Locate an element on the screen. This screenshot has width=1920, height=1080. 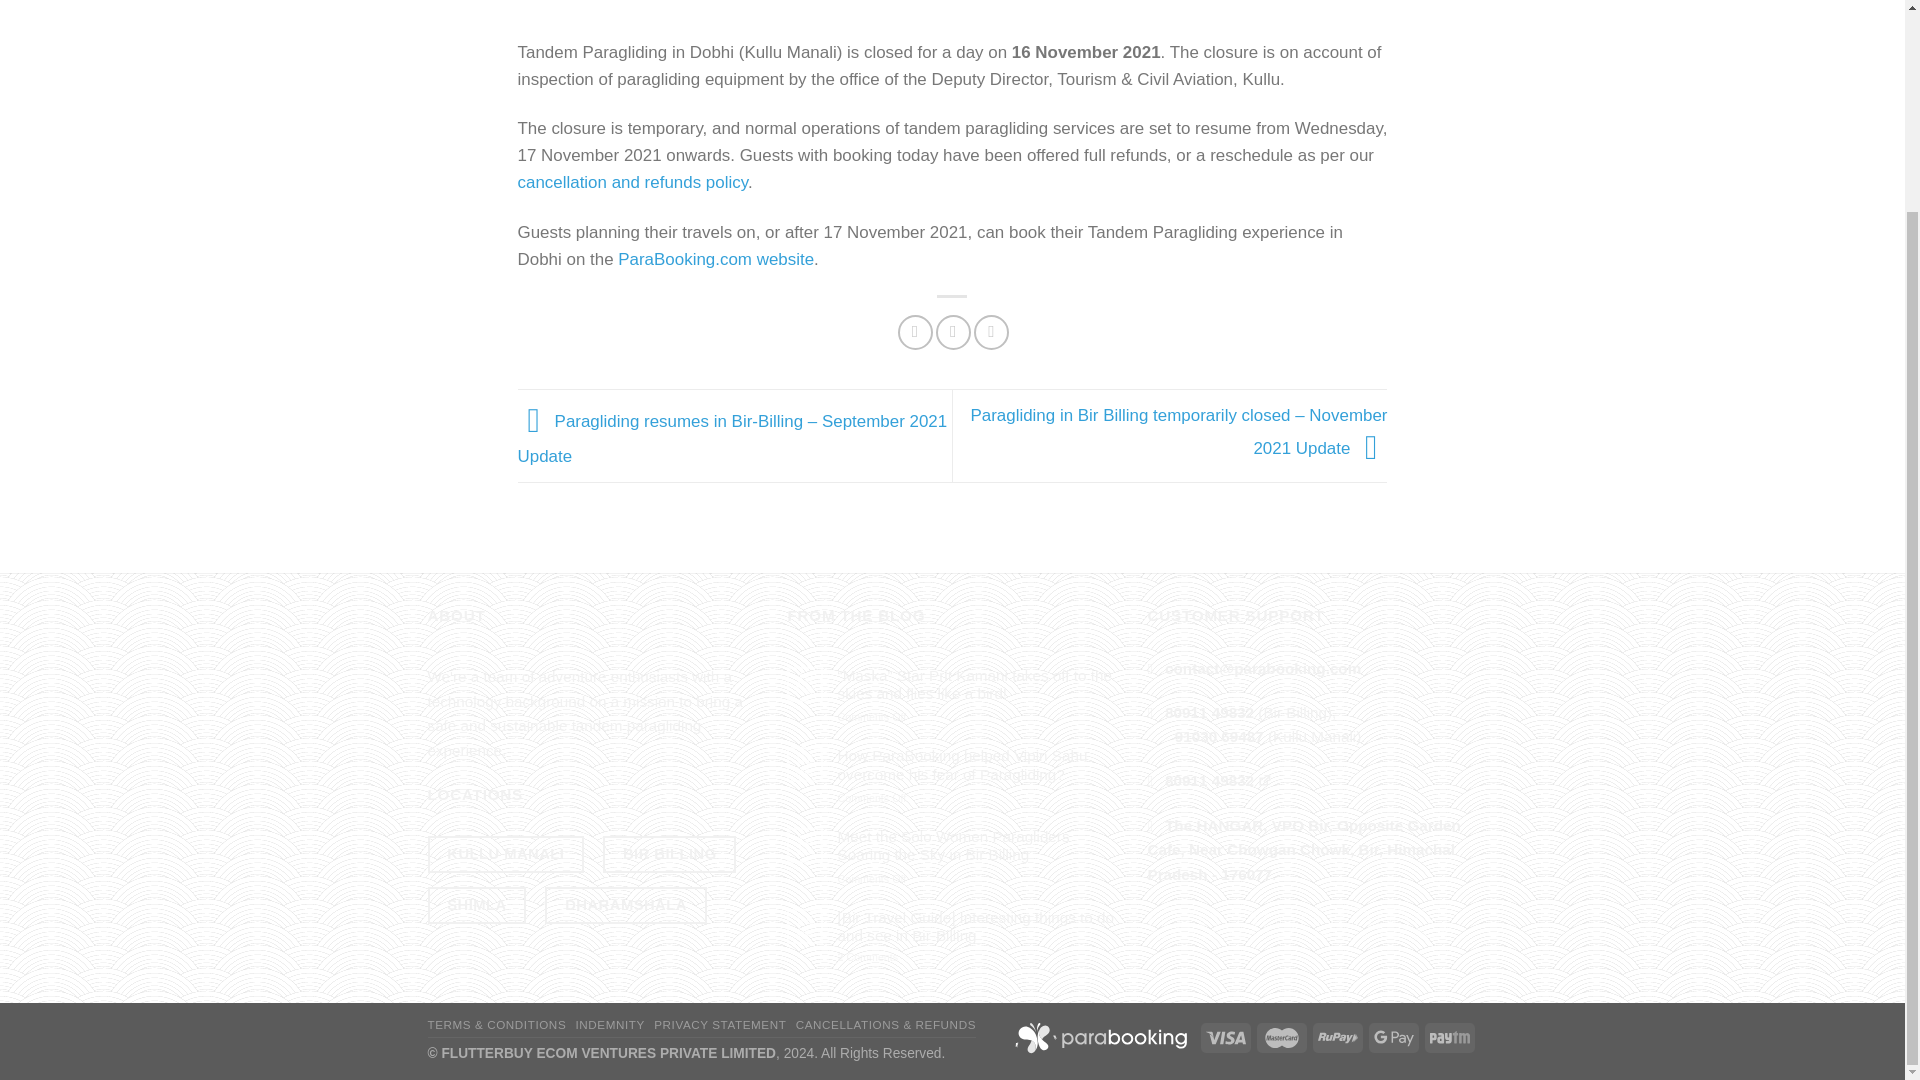
KULLU MANALI is located at coordinates (506, 852).